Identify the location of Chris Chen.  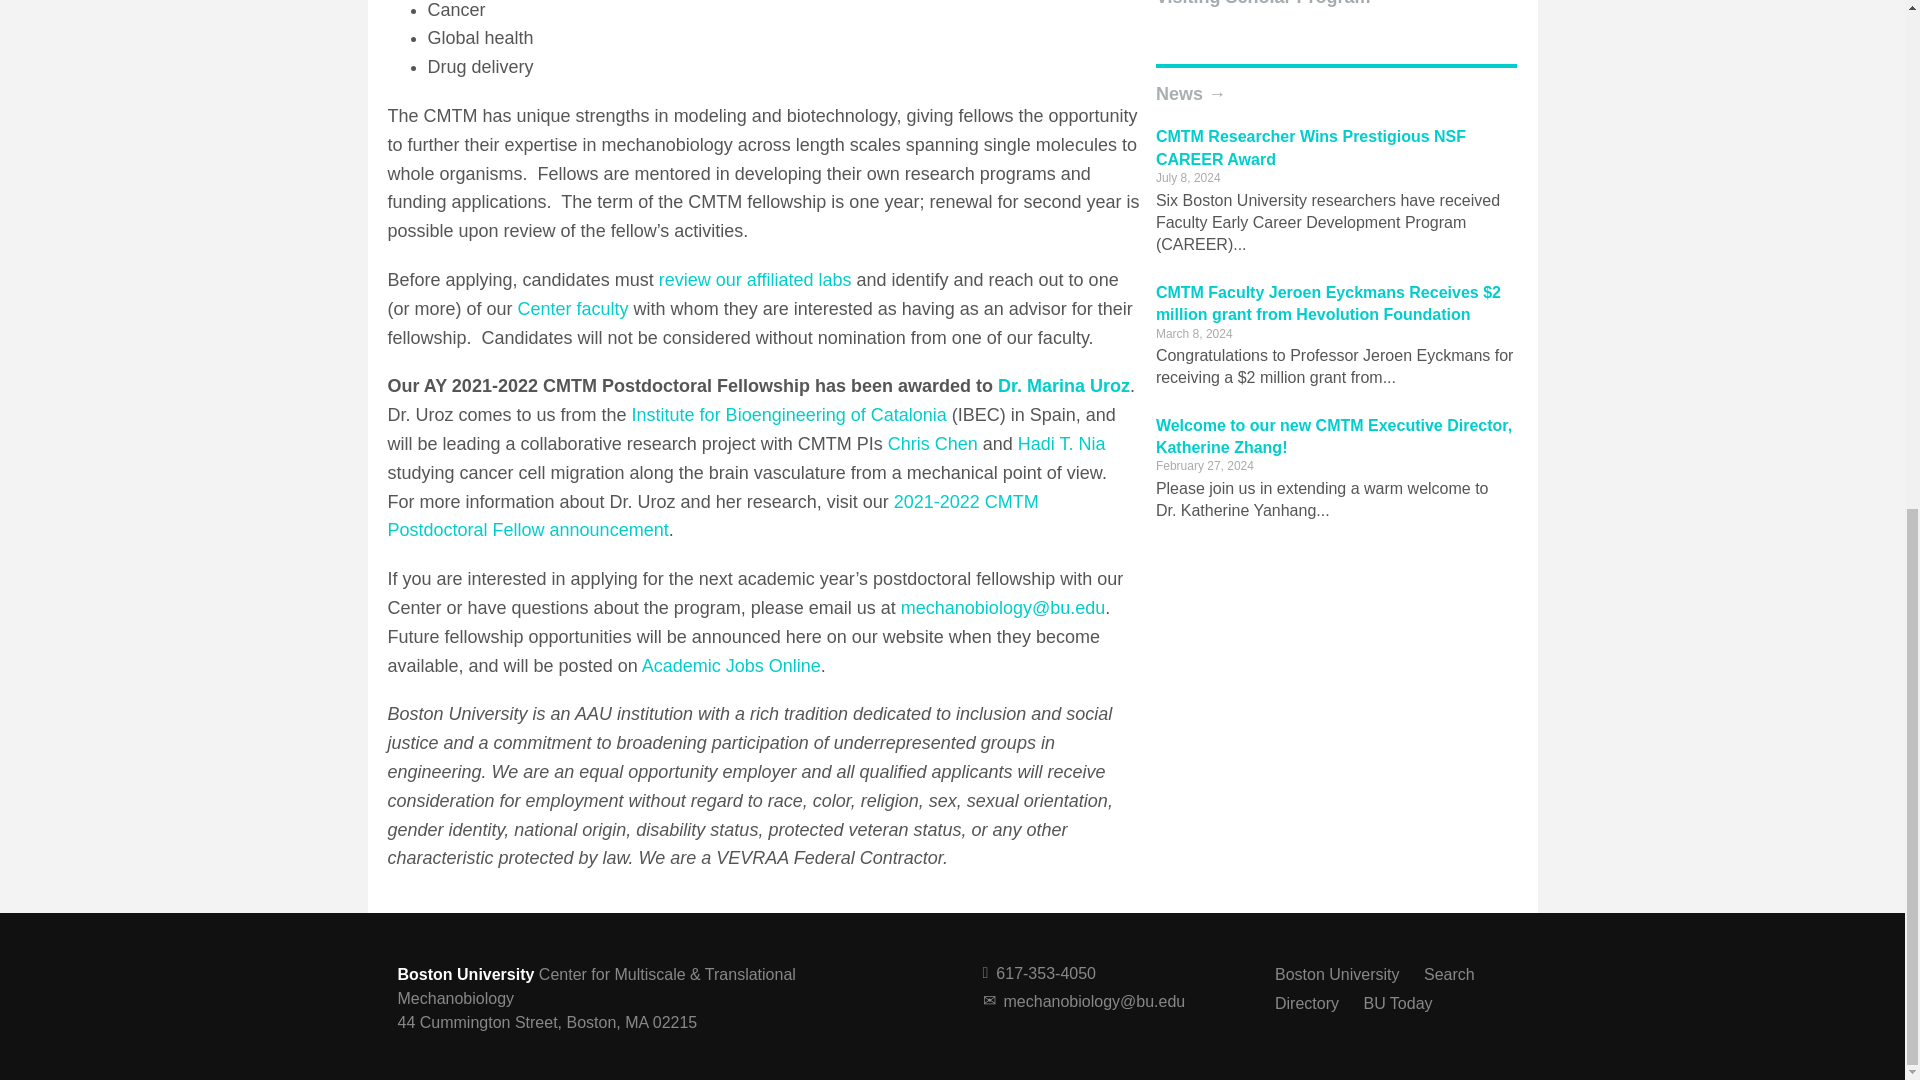
(932, 444).